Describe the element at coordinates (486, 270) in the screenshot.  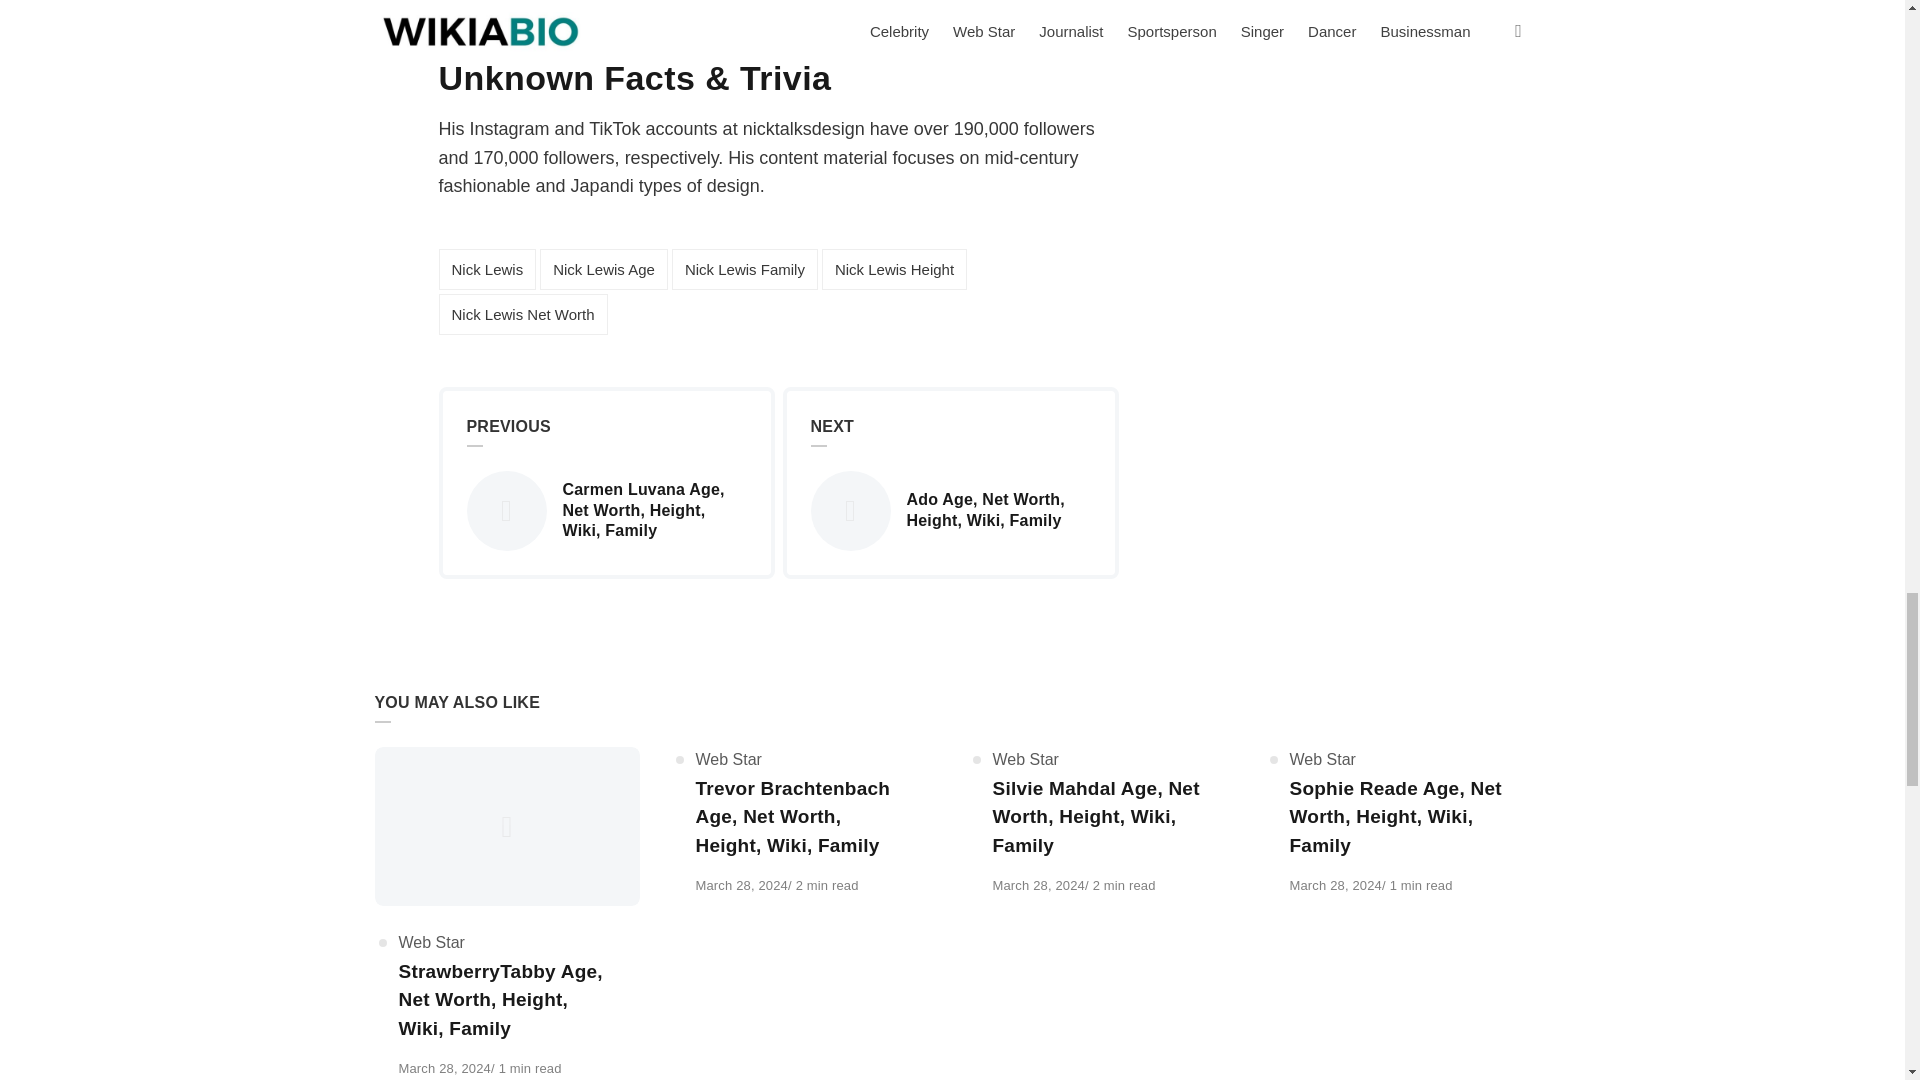
I see `Nick Lewis` at that location.